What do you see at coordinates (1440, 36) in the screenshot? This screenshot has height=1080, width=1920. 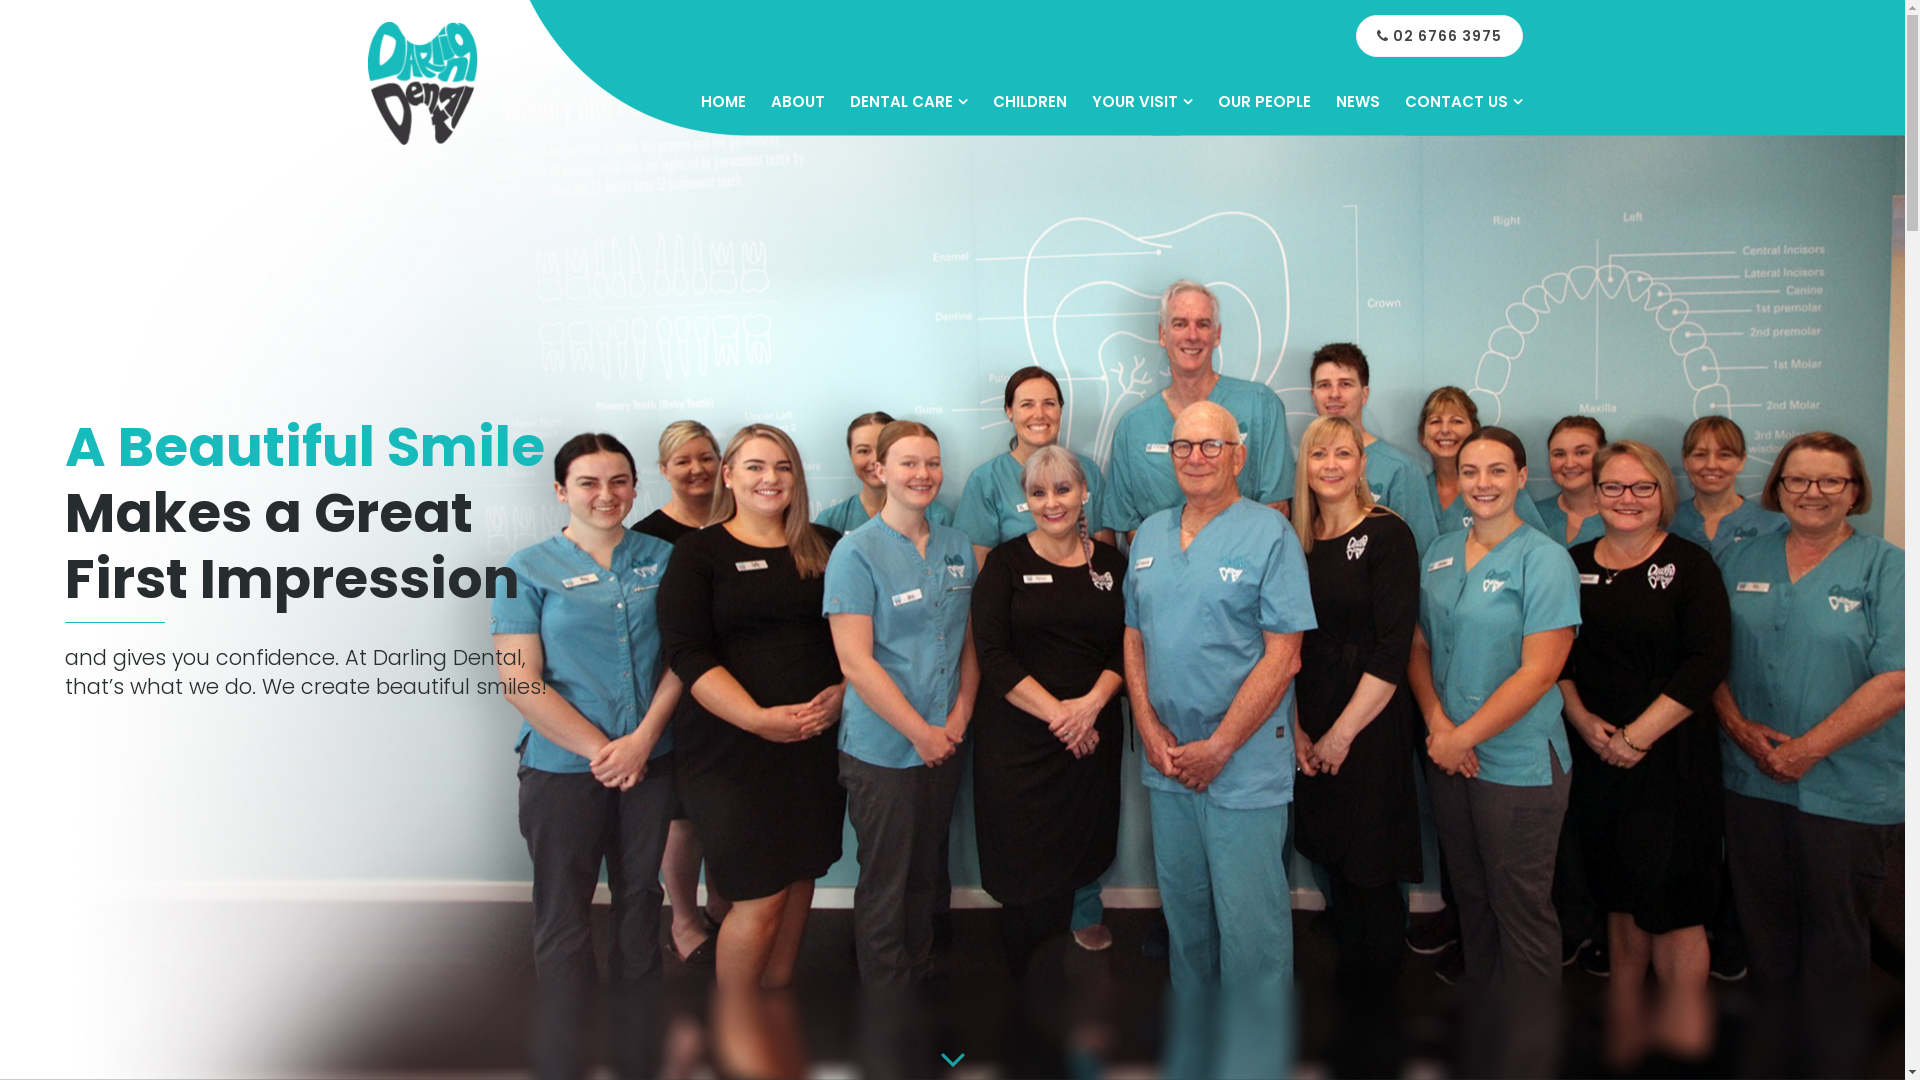 I see `02 6766 3975` at bounding box center [1440, 36].